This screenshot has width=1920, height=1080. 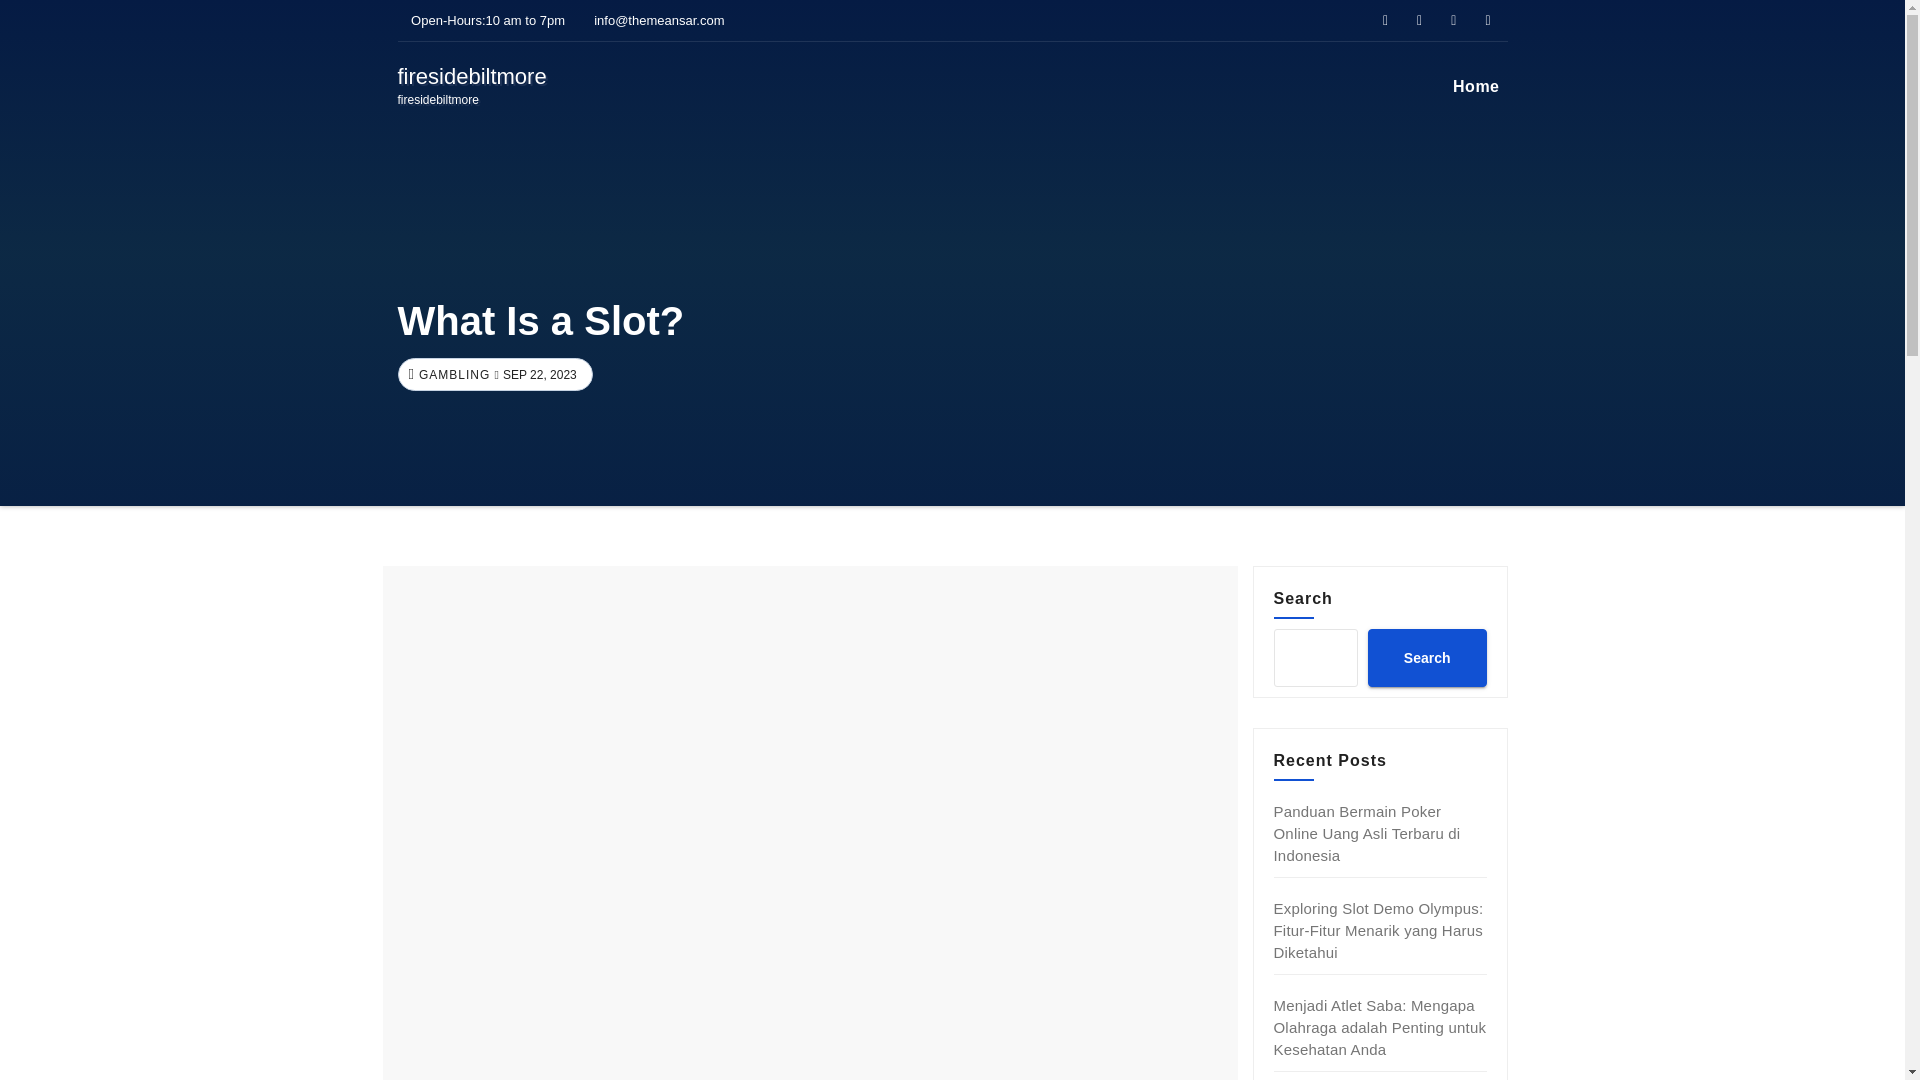 I want to click on Search, so click(x=452, y=375).